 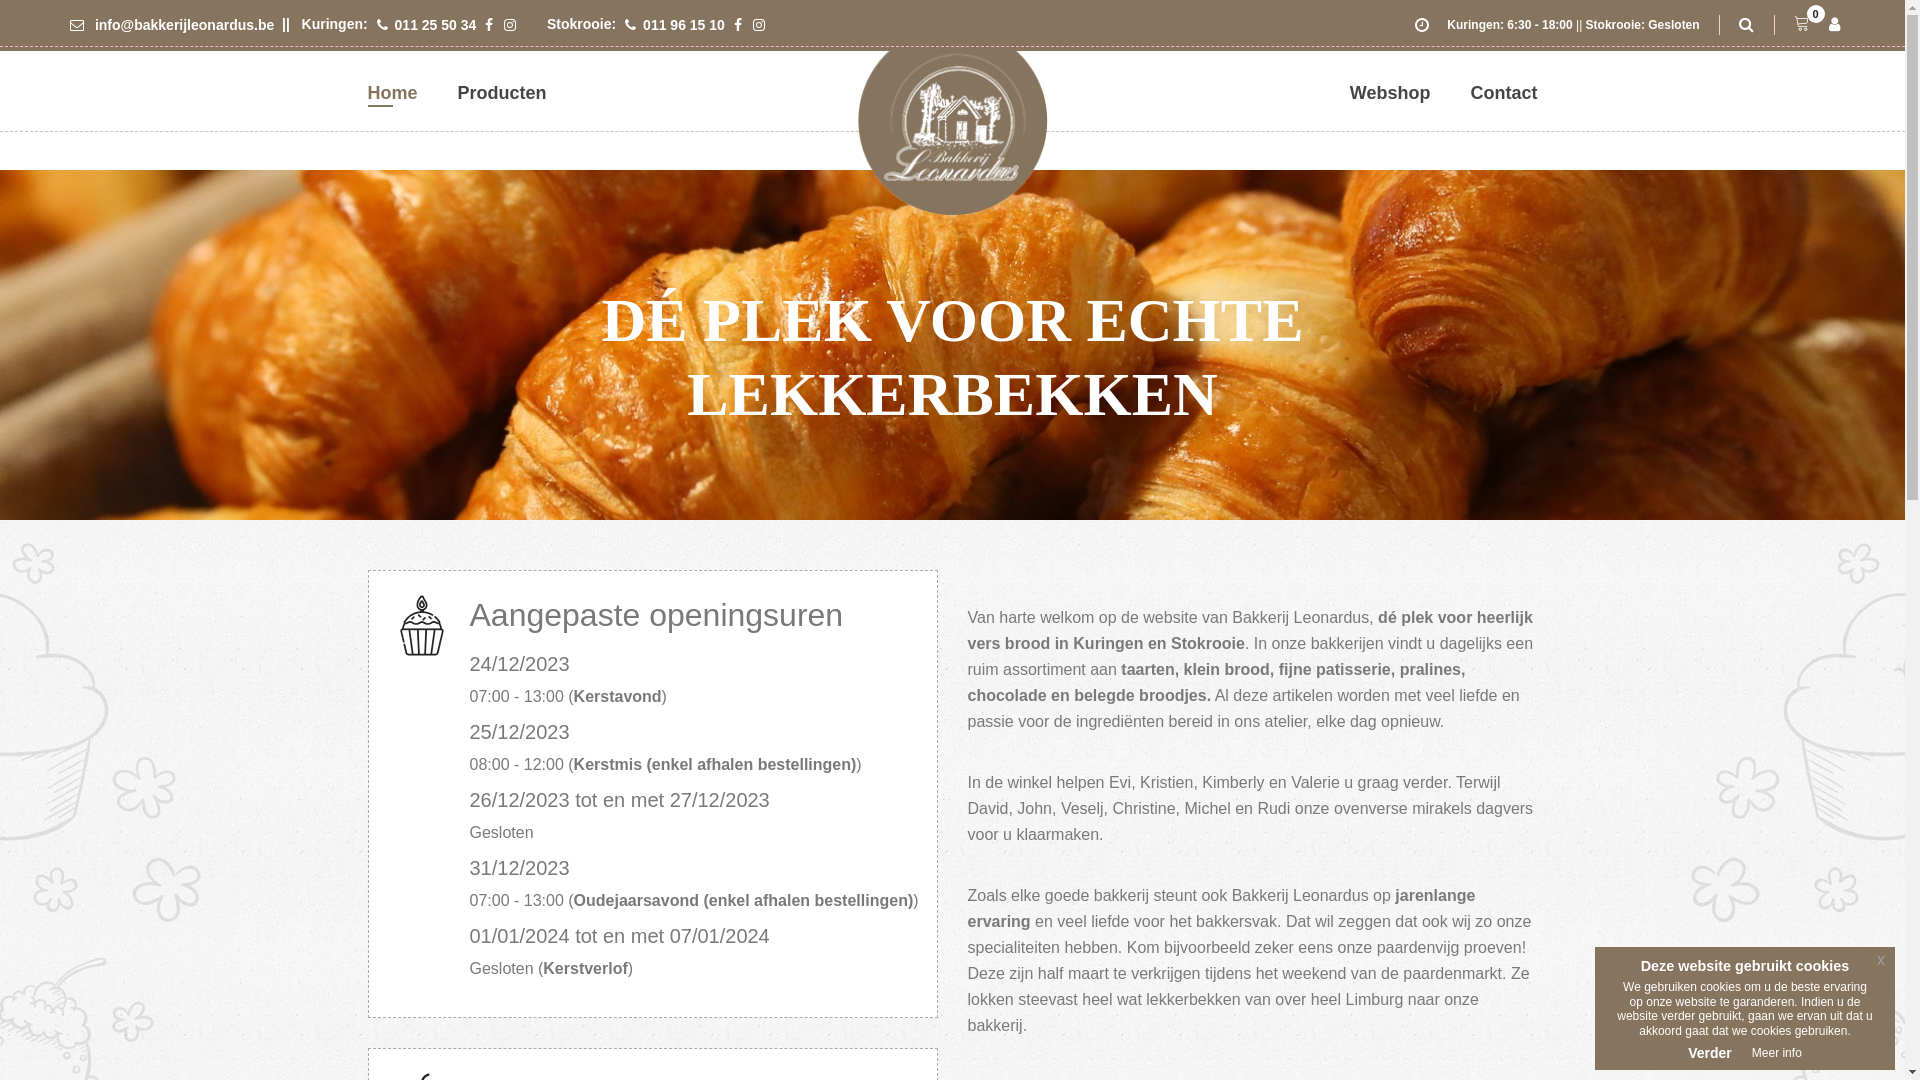 I want to click on Home, so click(x=393, y=93).